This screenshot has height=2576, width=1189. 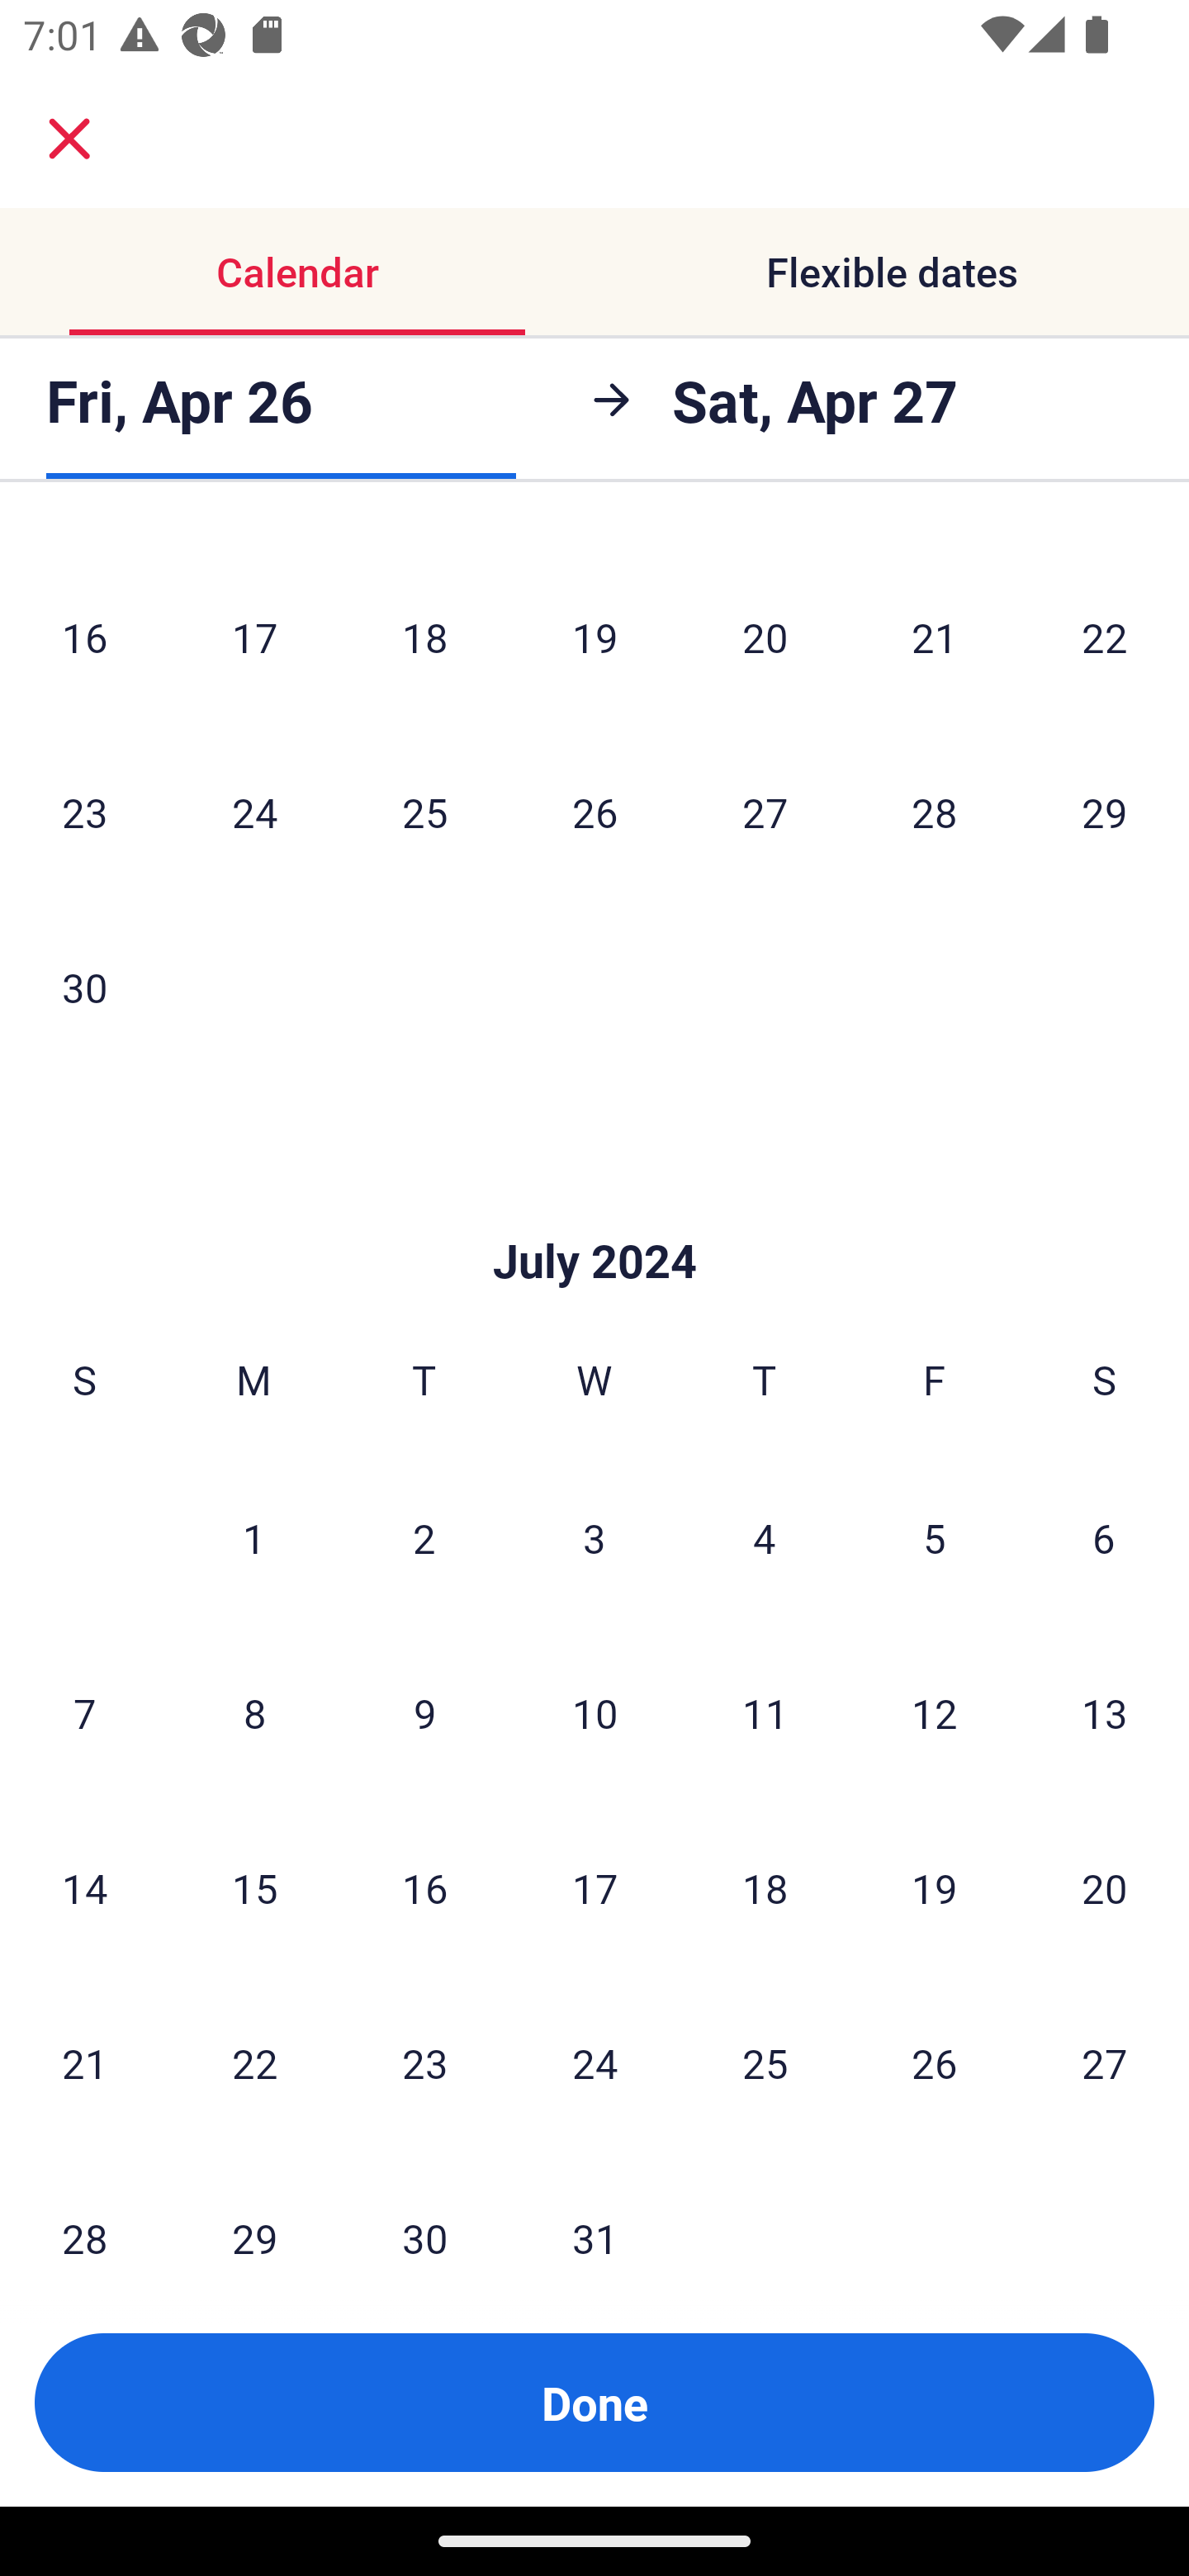 What do you see at coordinates (84, 986) in the screenshot?
I see `30 Sunday, June 30, 2024` at bounding box center [84, 986].